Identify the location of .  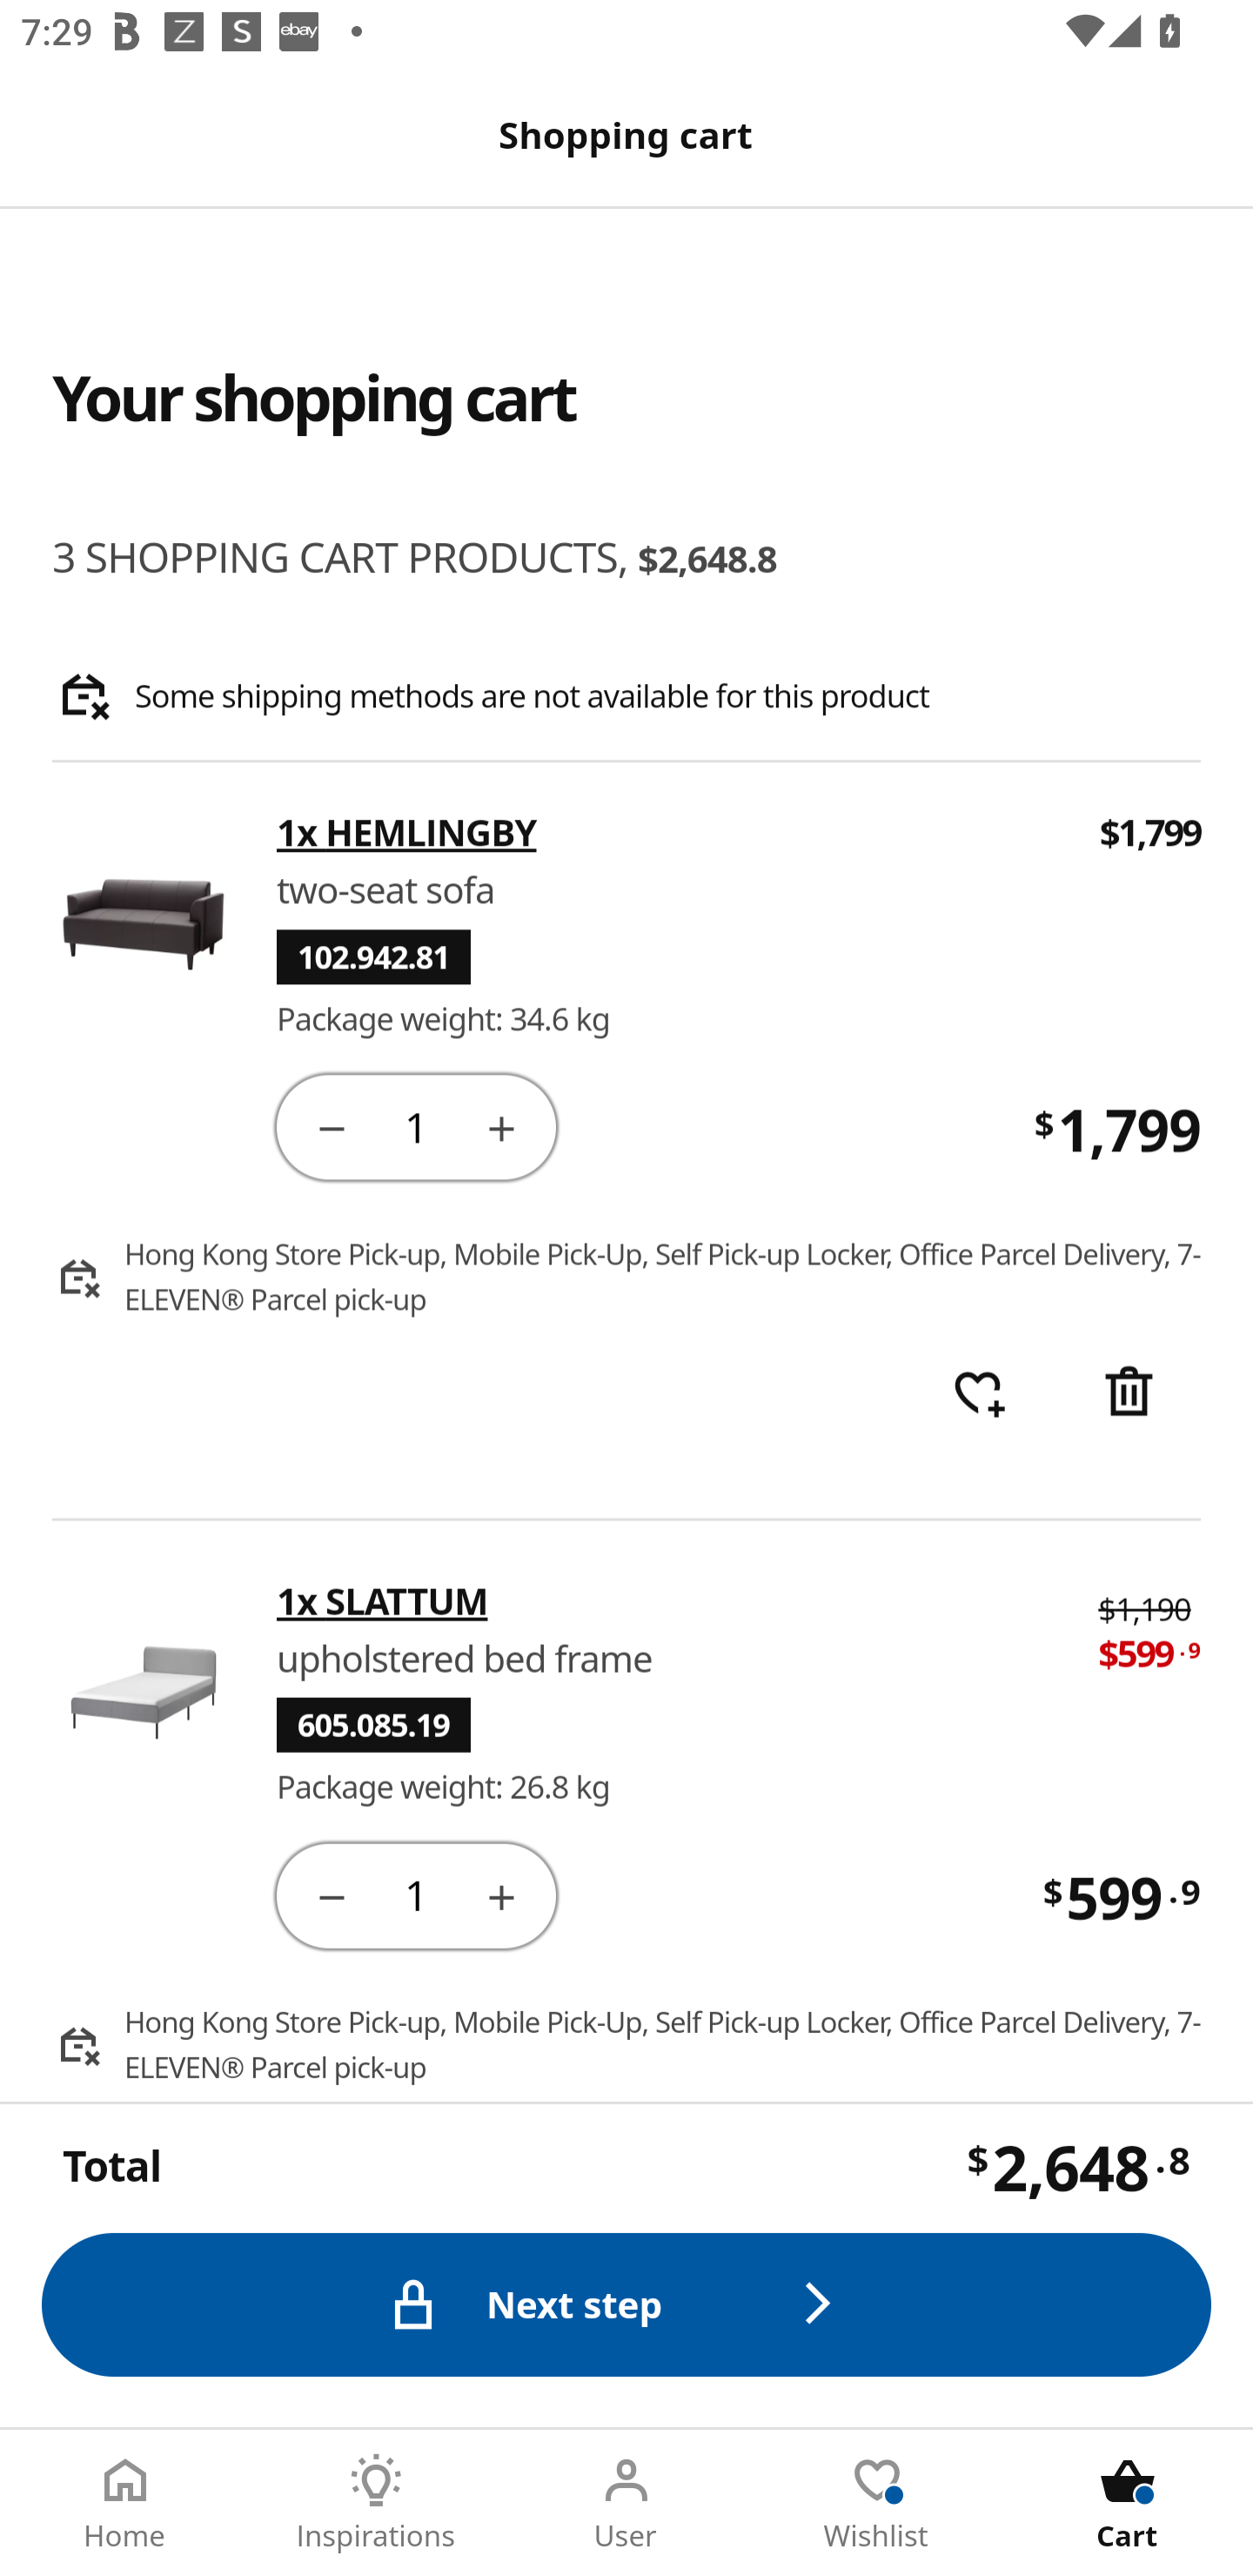
(331, 1894).